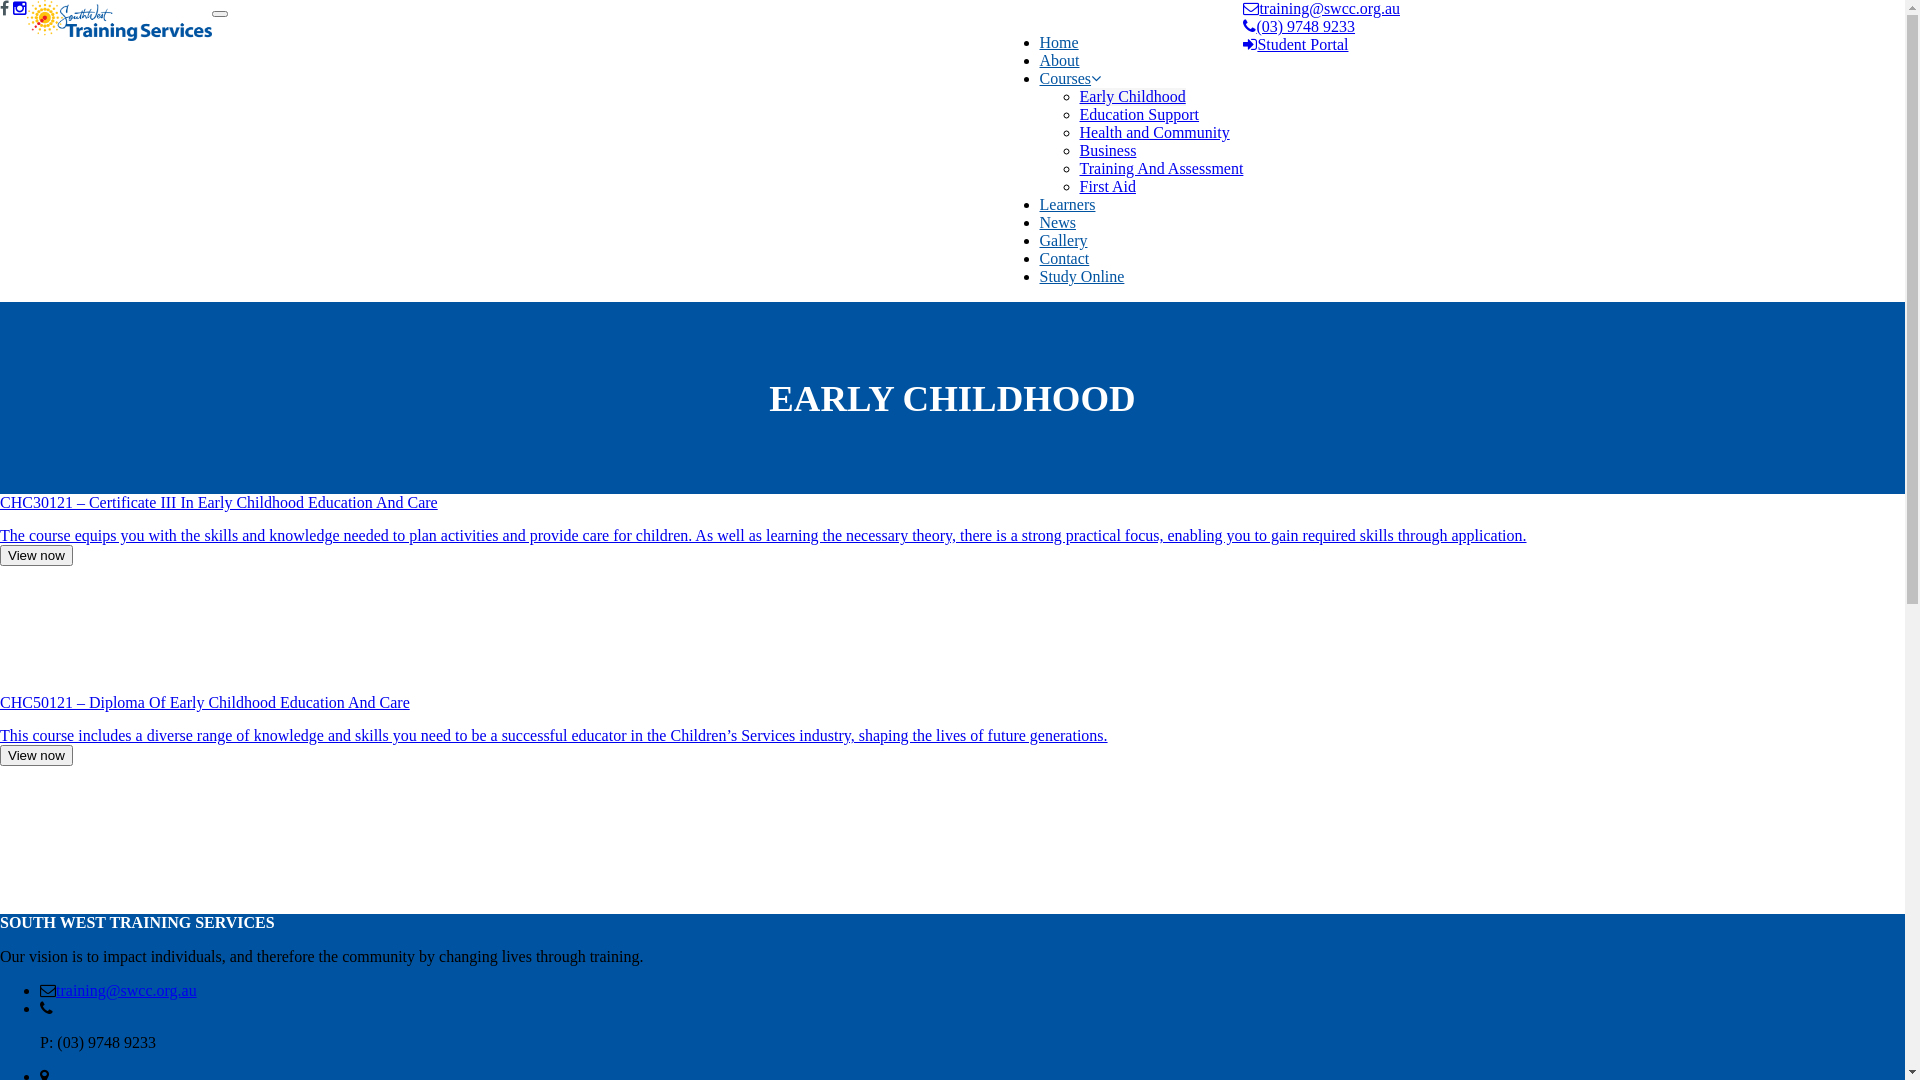 The width and height of the screenshot is (1920, 1080). Describe the element at coordinates (1108, 151) in the screenshot. I see `Business` at that location.